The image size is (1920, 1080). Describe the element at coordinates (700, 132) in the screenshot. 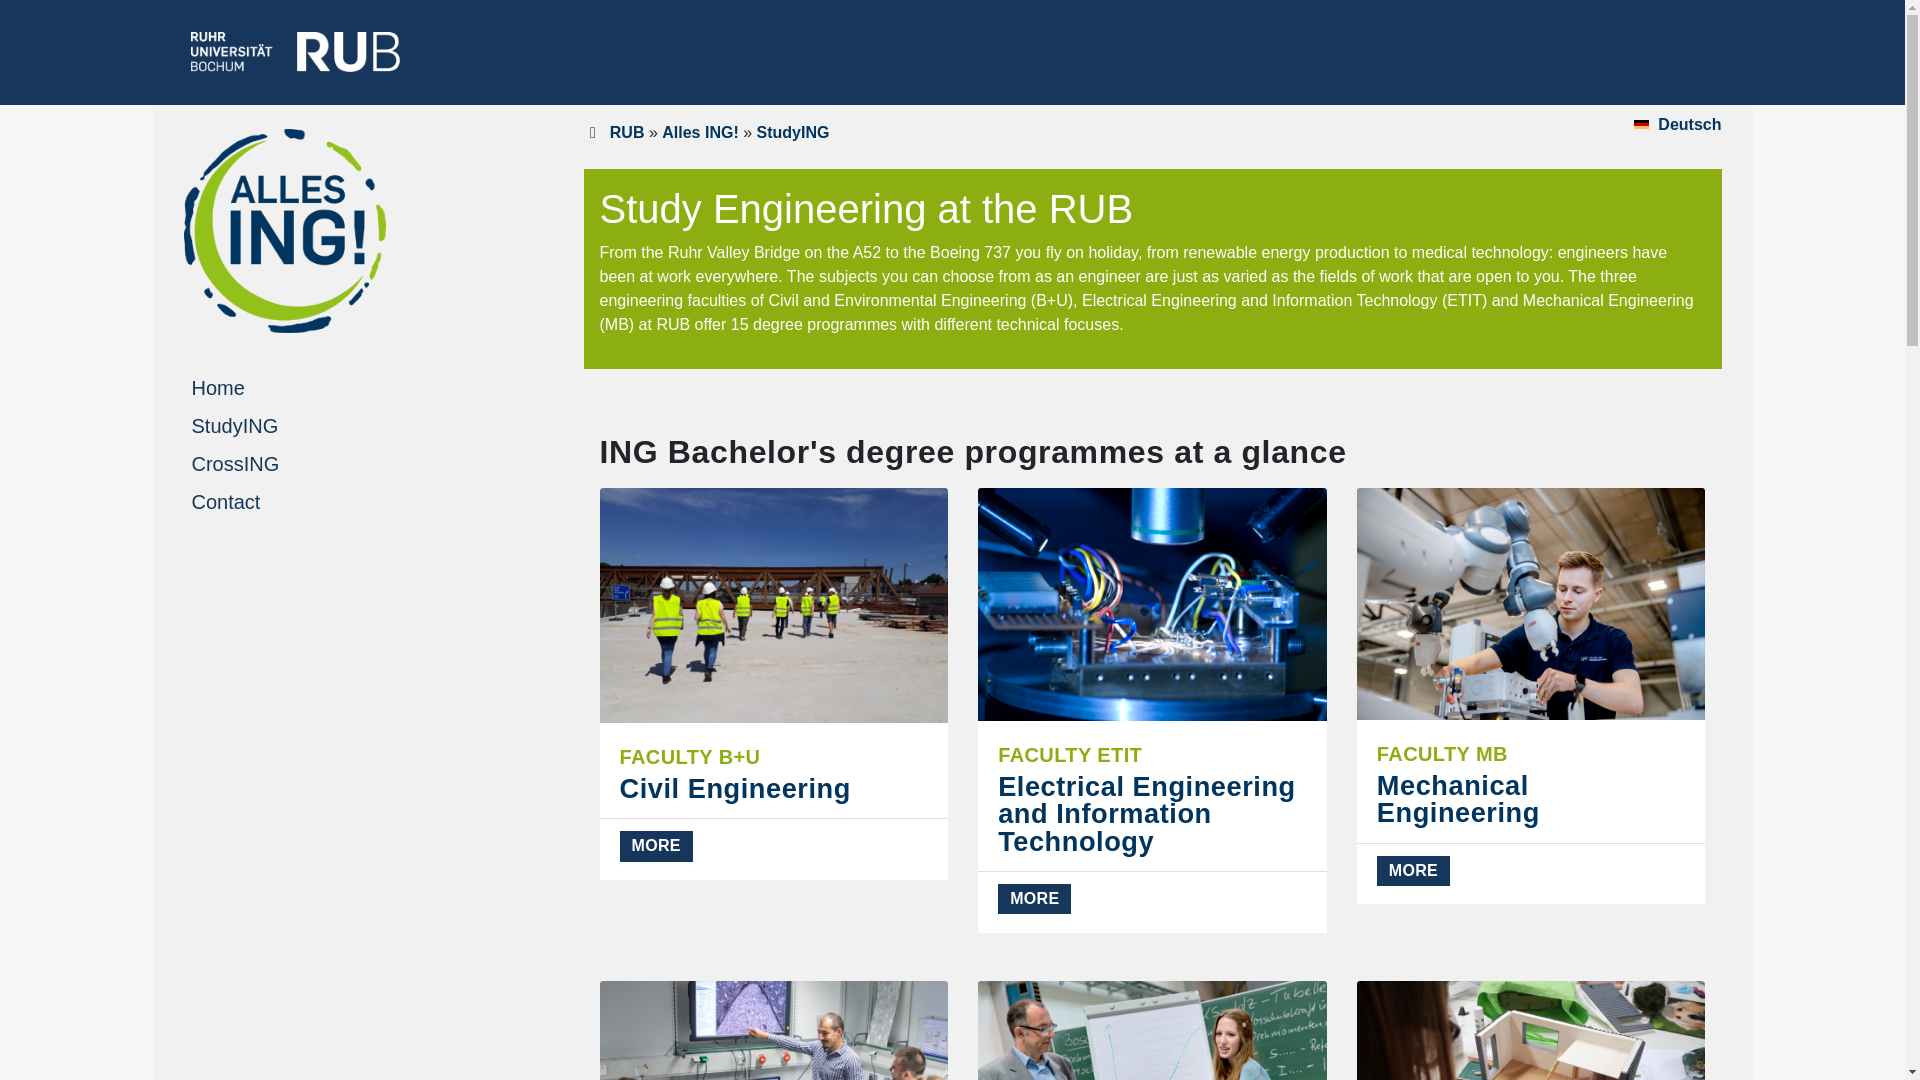

I see `StudyING` at that location.